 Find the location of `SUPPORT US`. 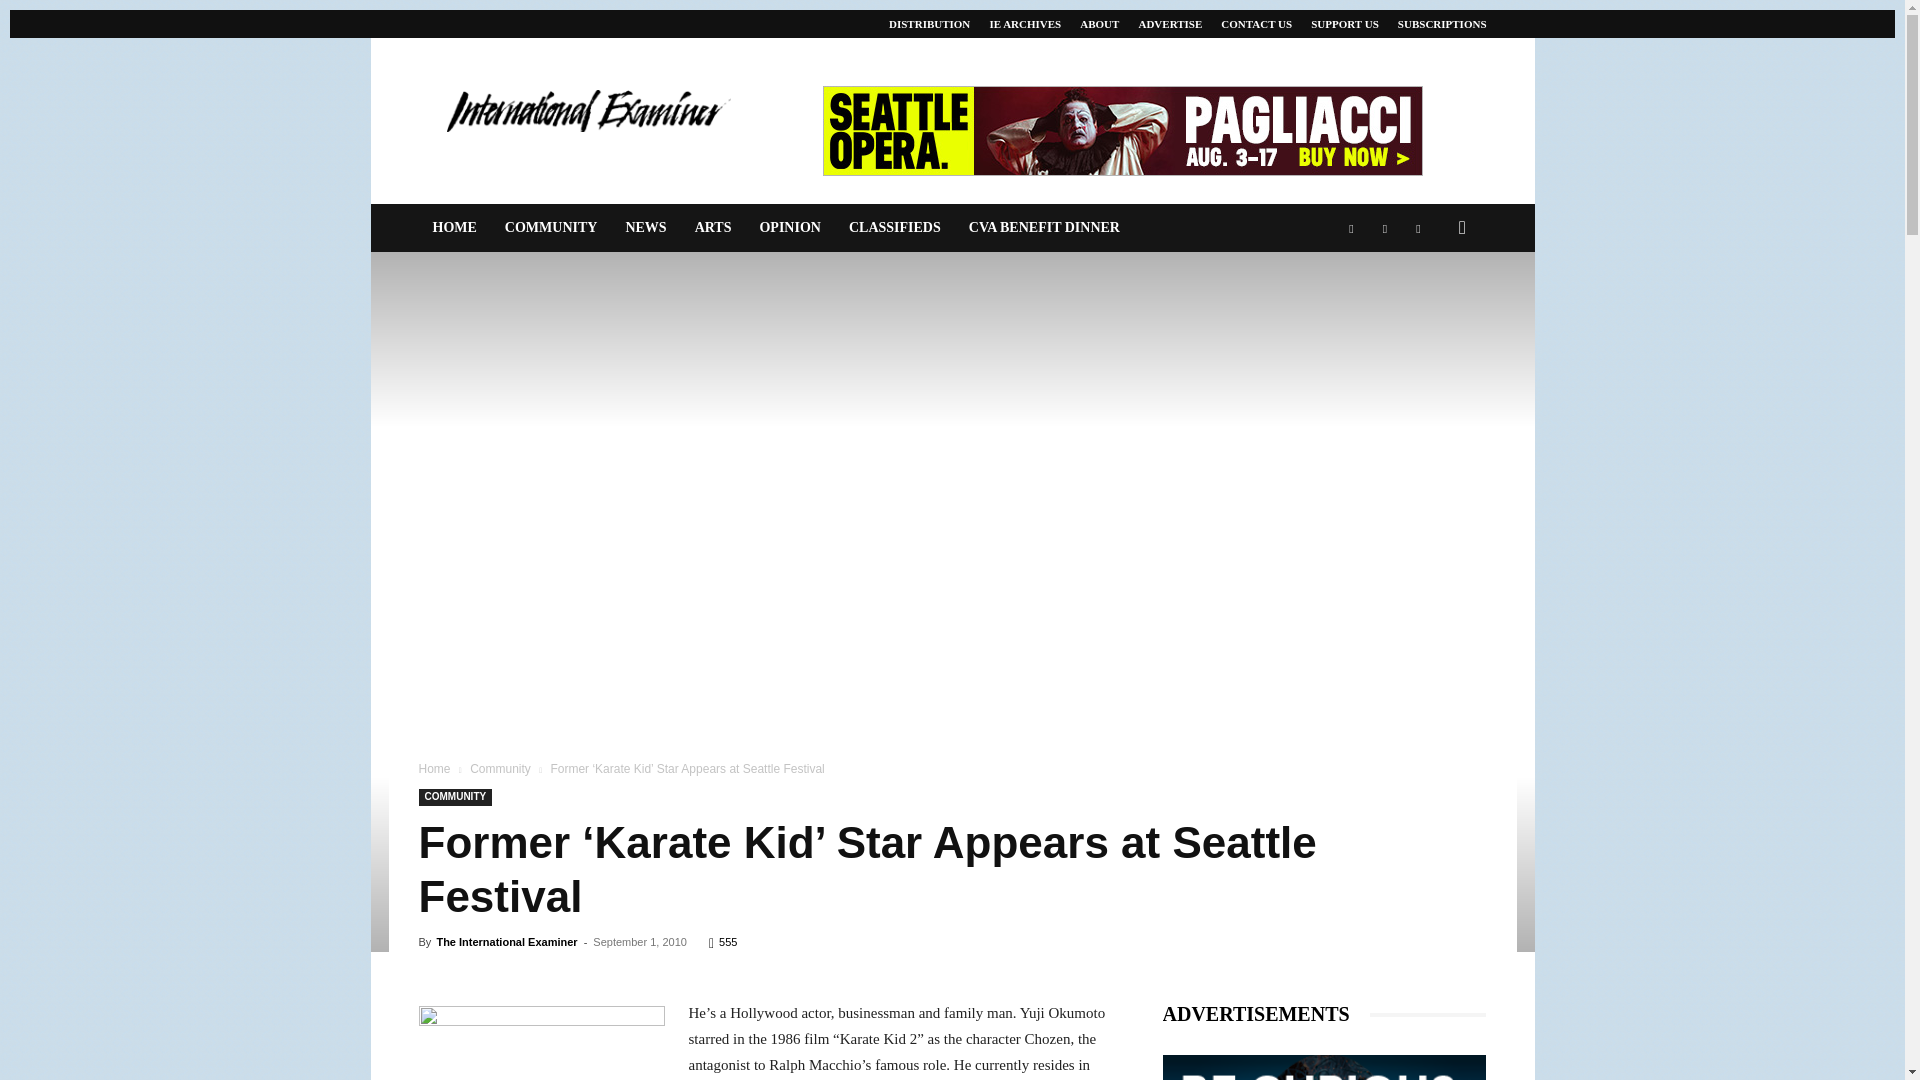

SUPPORT US is located at coordinates (1344, 24).